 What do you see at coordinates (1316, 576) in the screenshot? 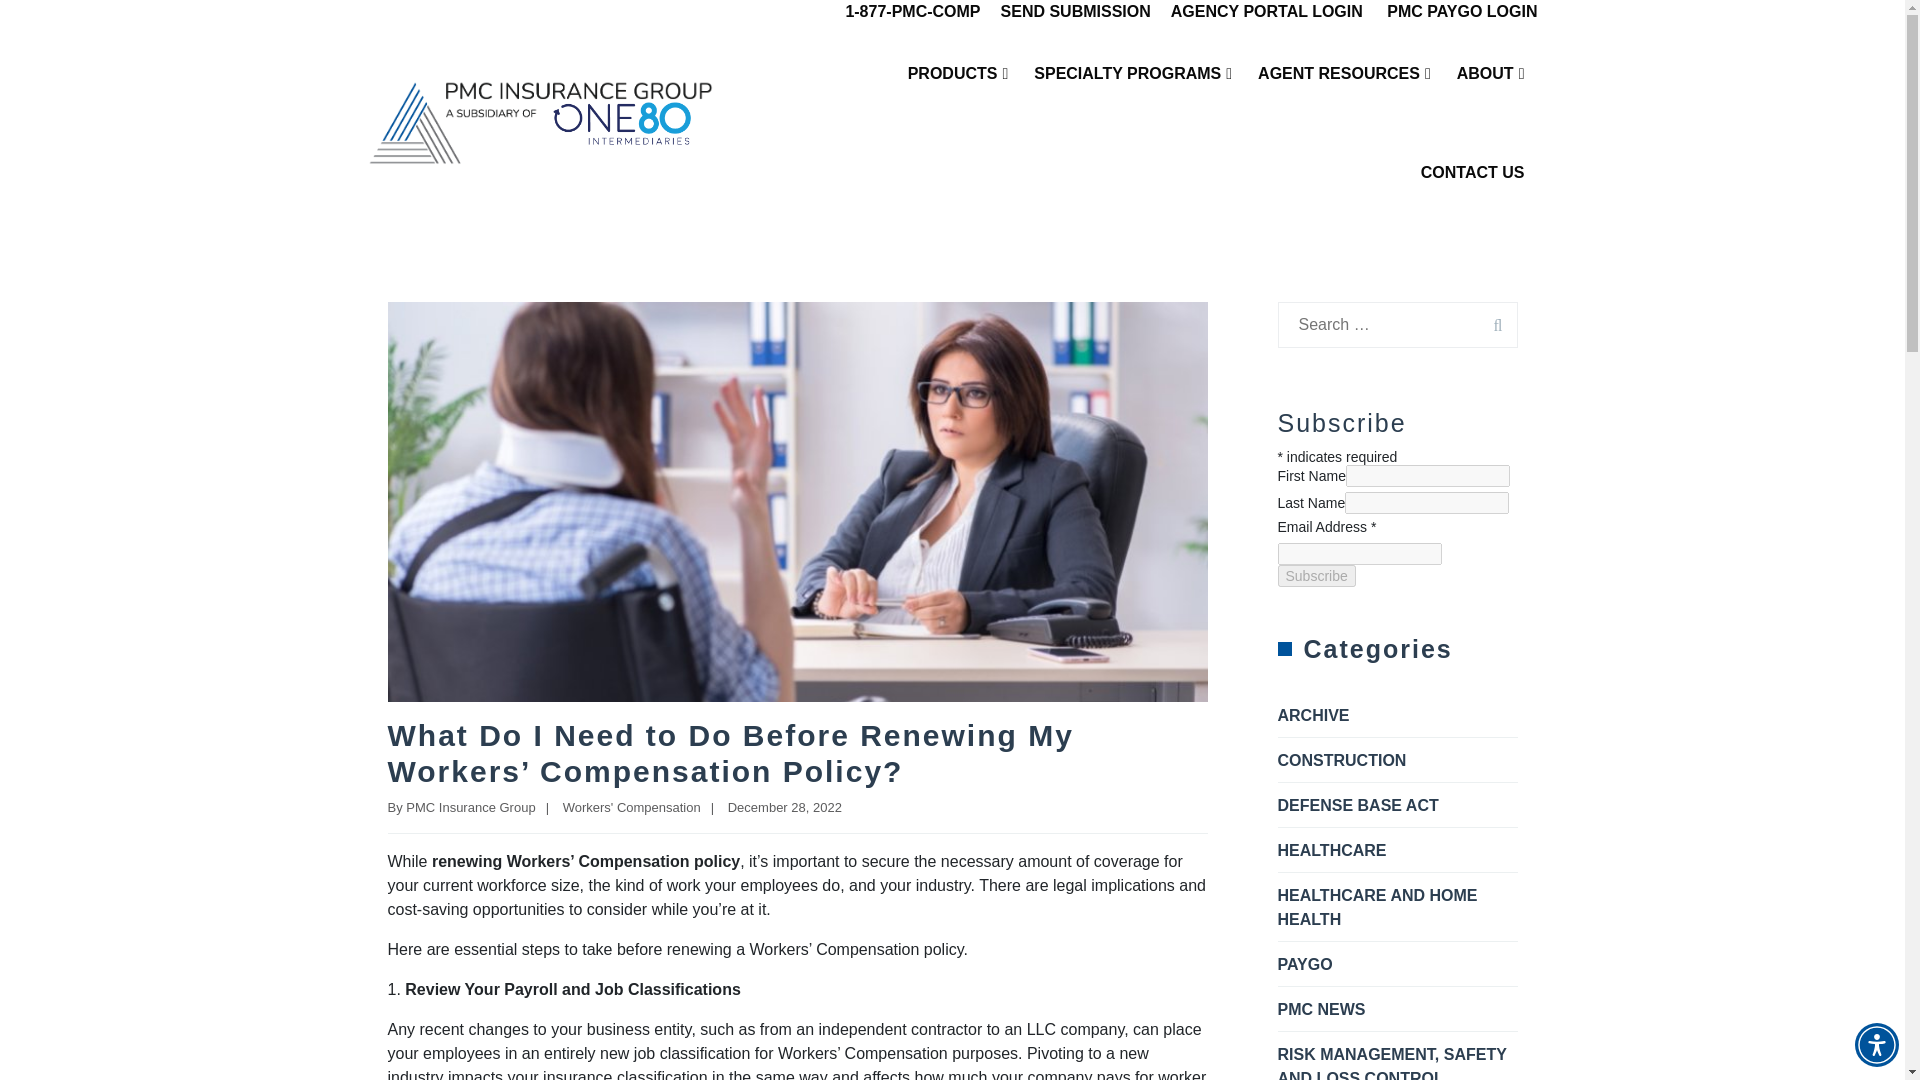
I see `Subscribe` at bounding box center [1316, 576].